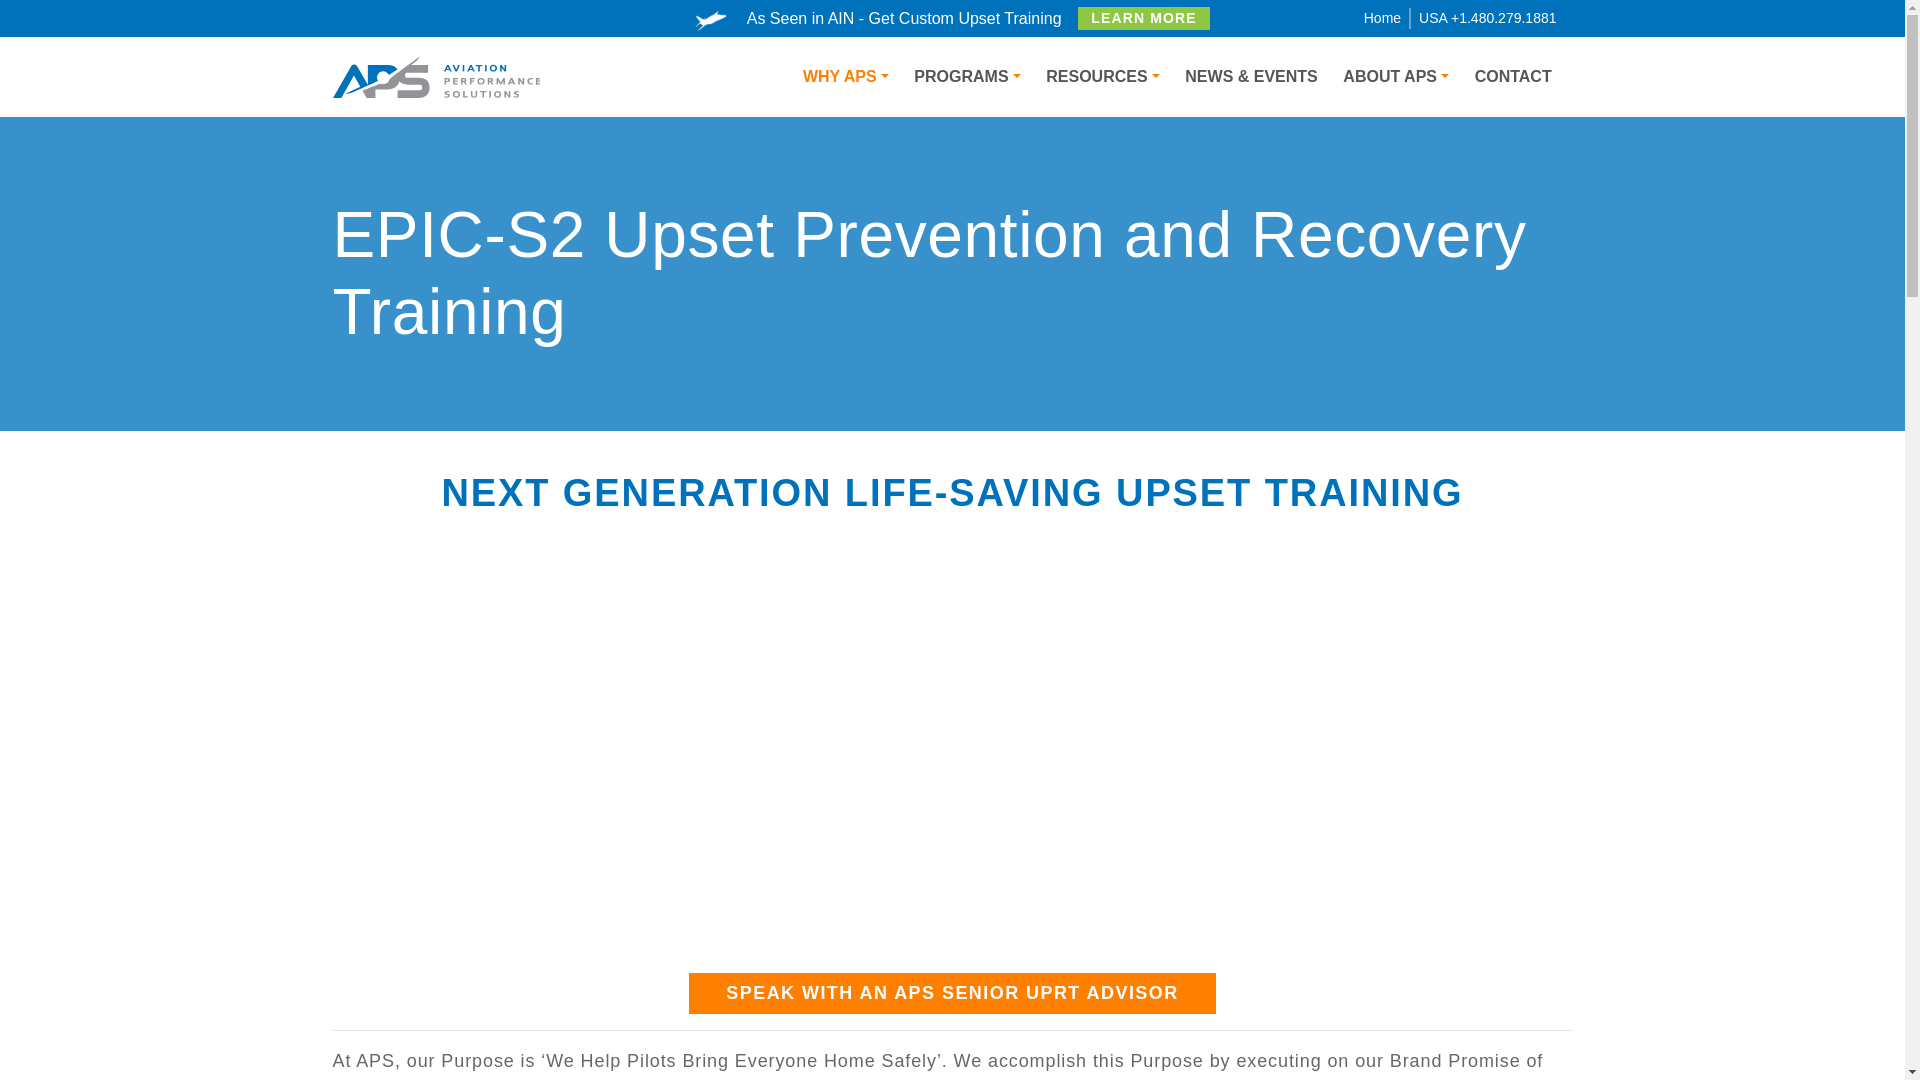 This screenshot has width=1920, height=1080. I want to click on WHY APS, so click(844, 76).